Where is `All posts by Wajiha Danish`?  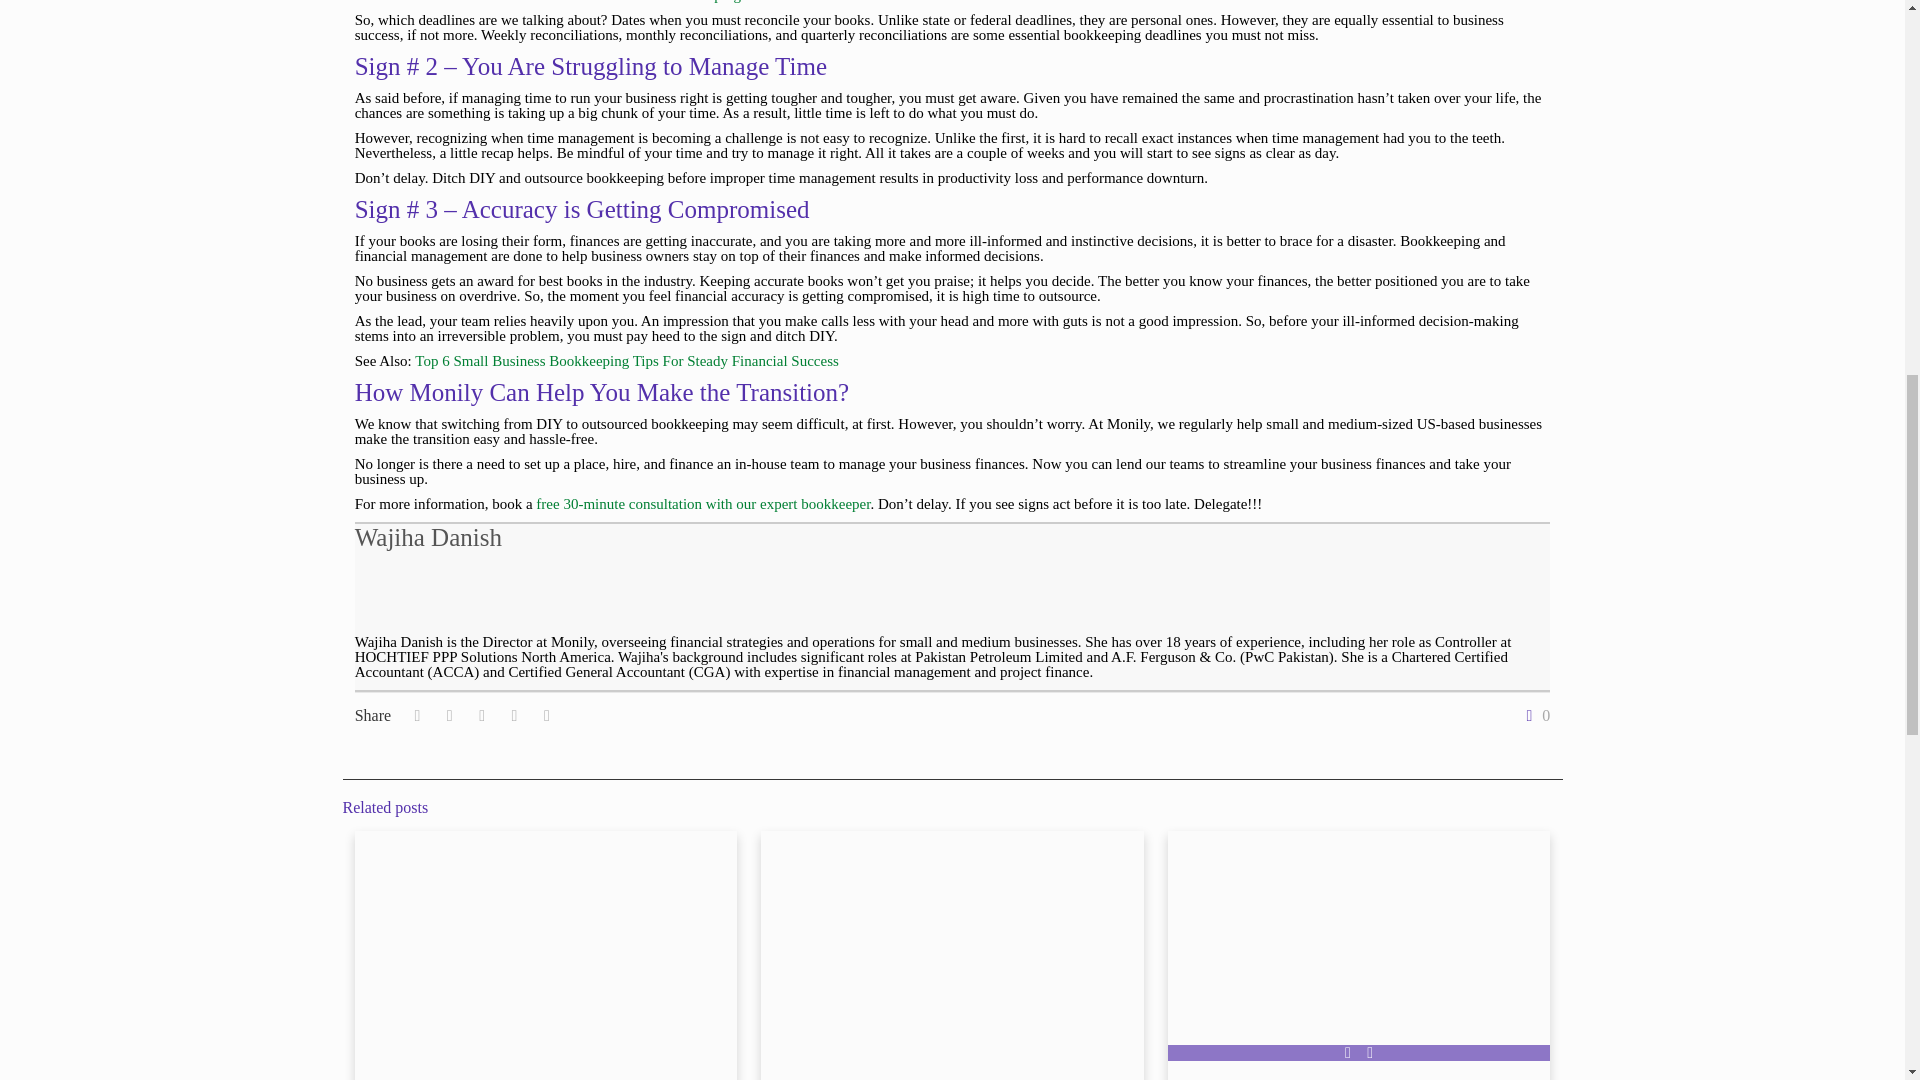
All posts by Wajiha Danish is located at coordinates (428, 536).